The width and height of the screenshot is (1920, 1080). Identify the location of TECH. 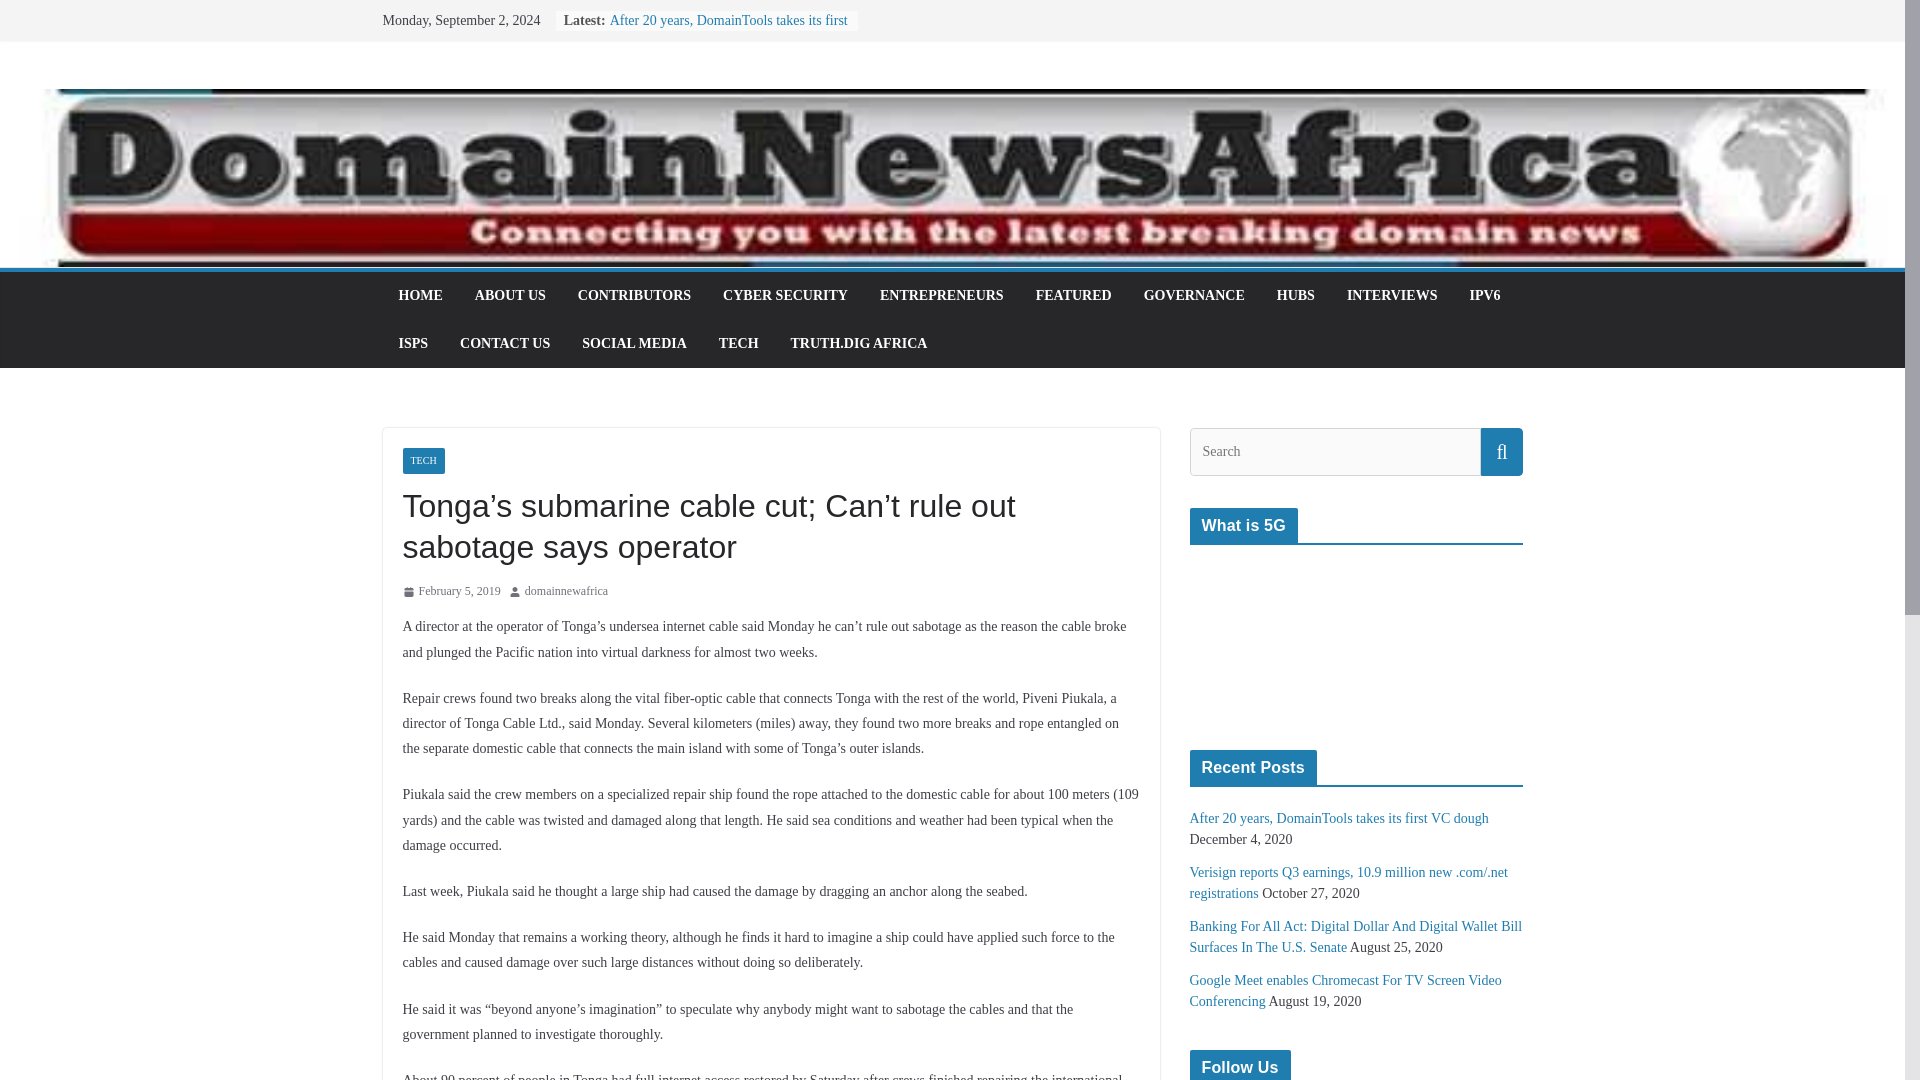
(738, 344).